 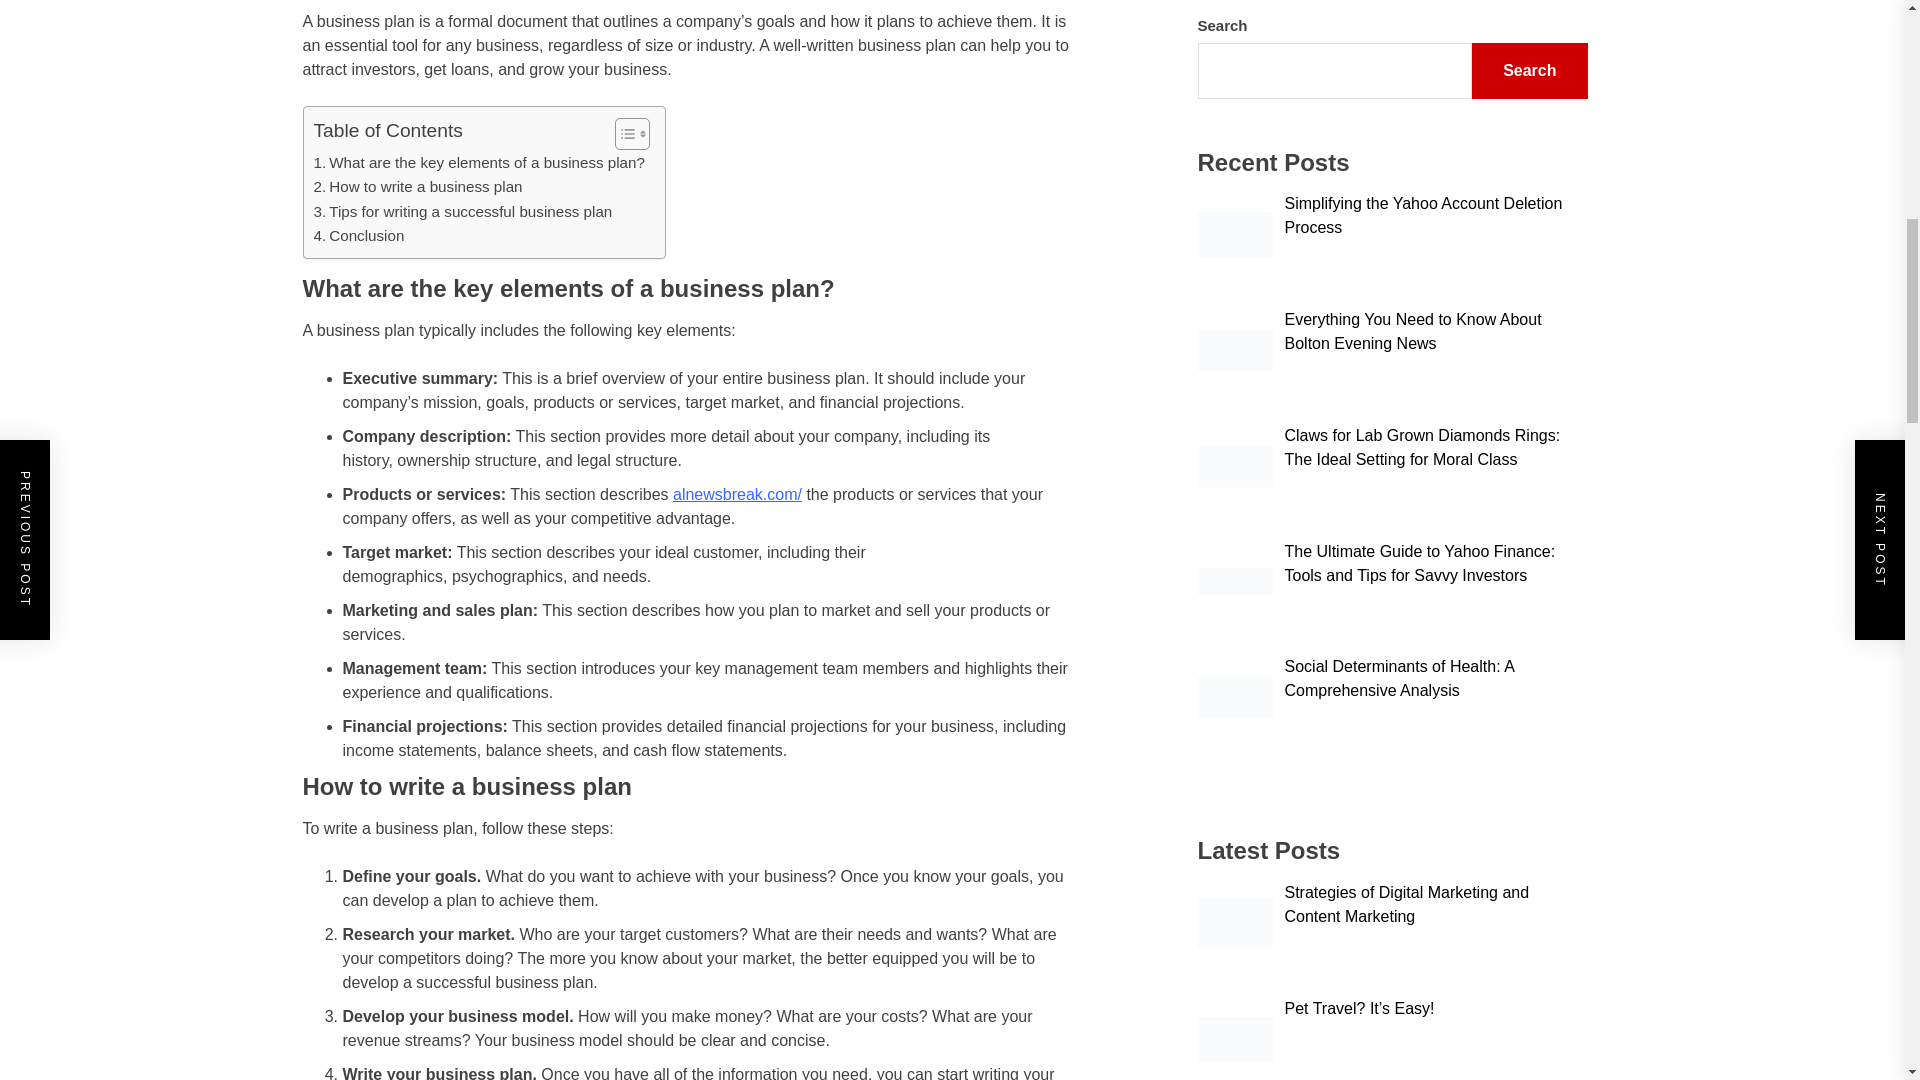 I want to click on Conclusion, so click(x=360, y=236).